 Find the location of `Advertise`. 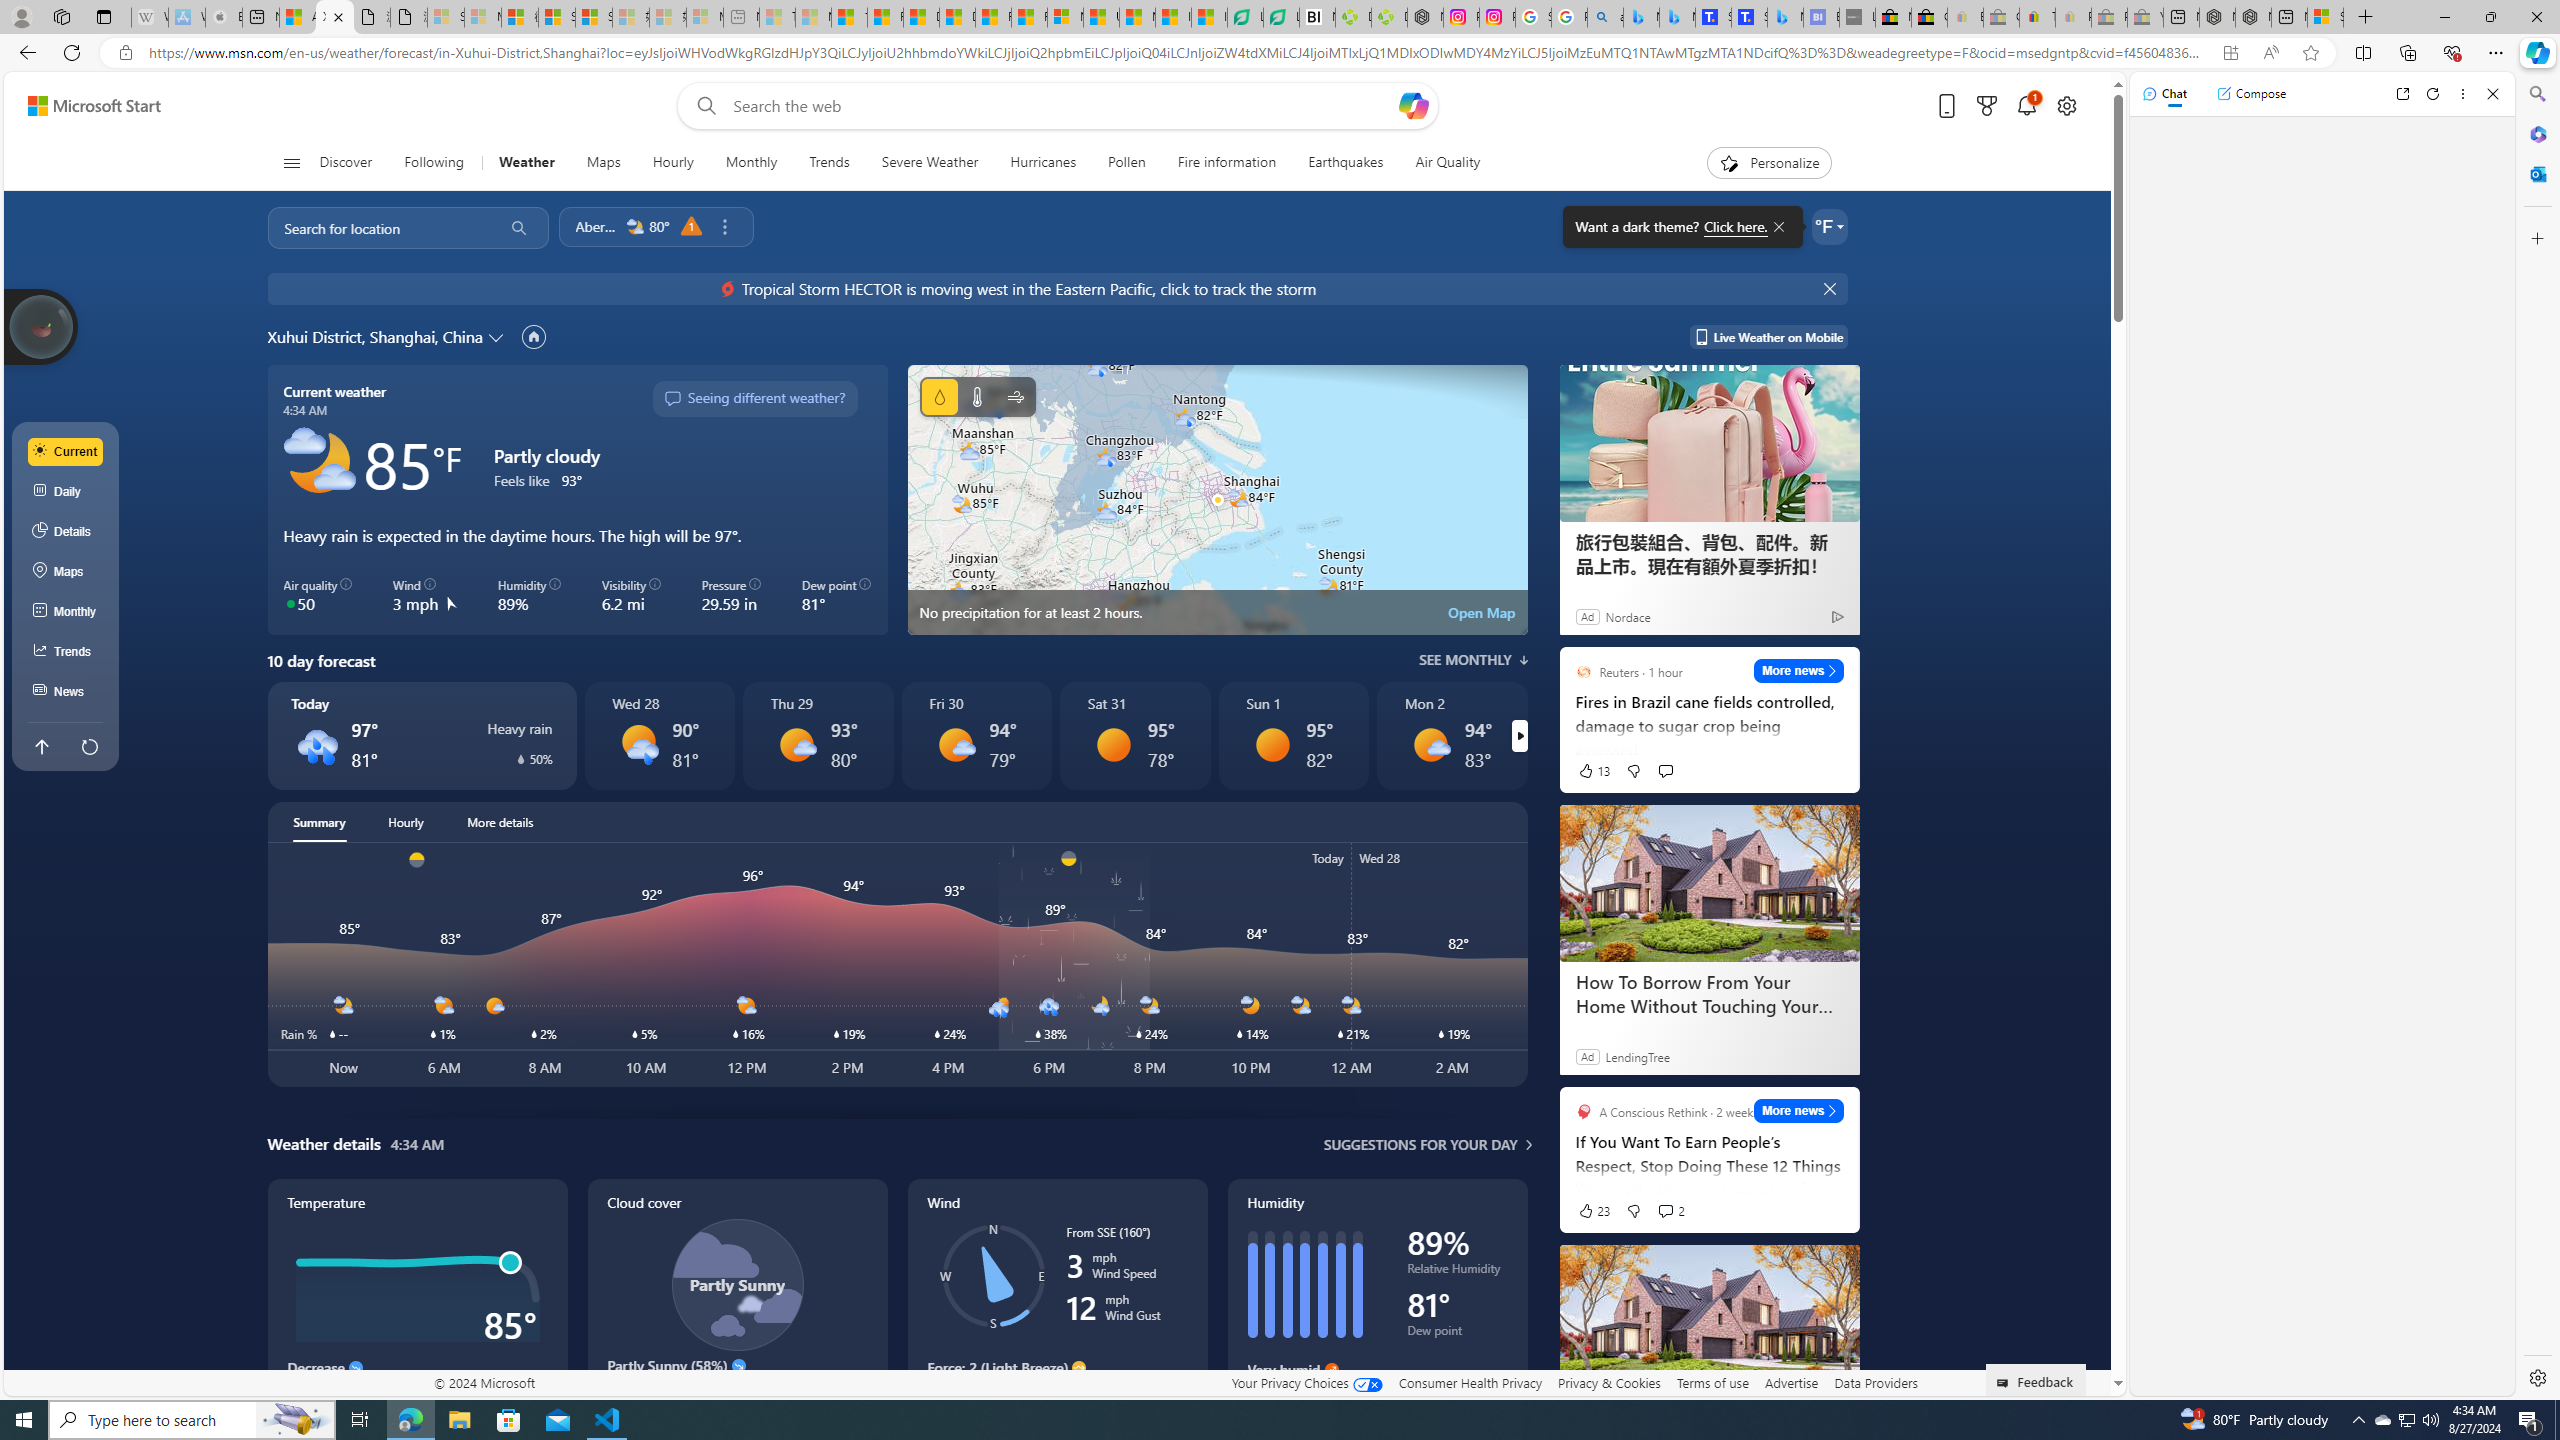

Advertise is located at coordinates (1792, 1382).